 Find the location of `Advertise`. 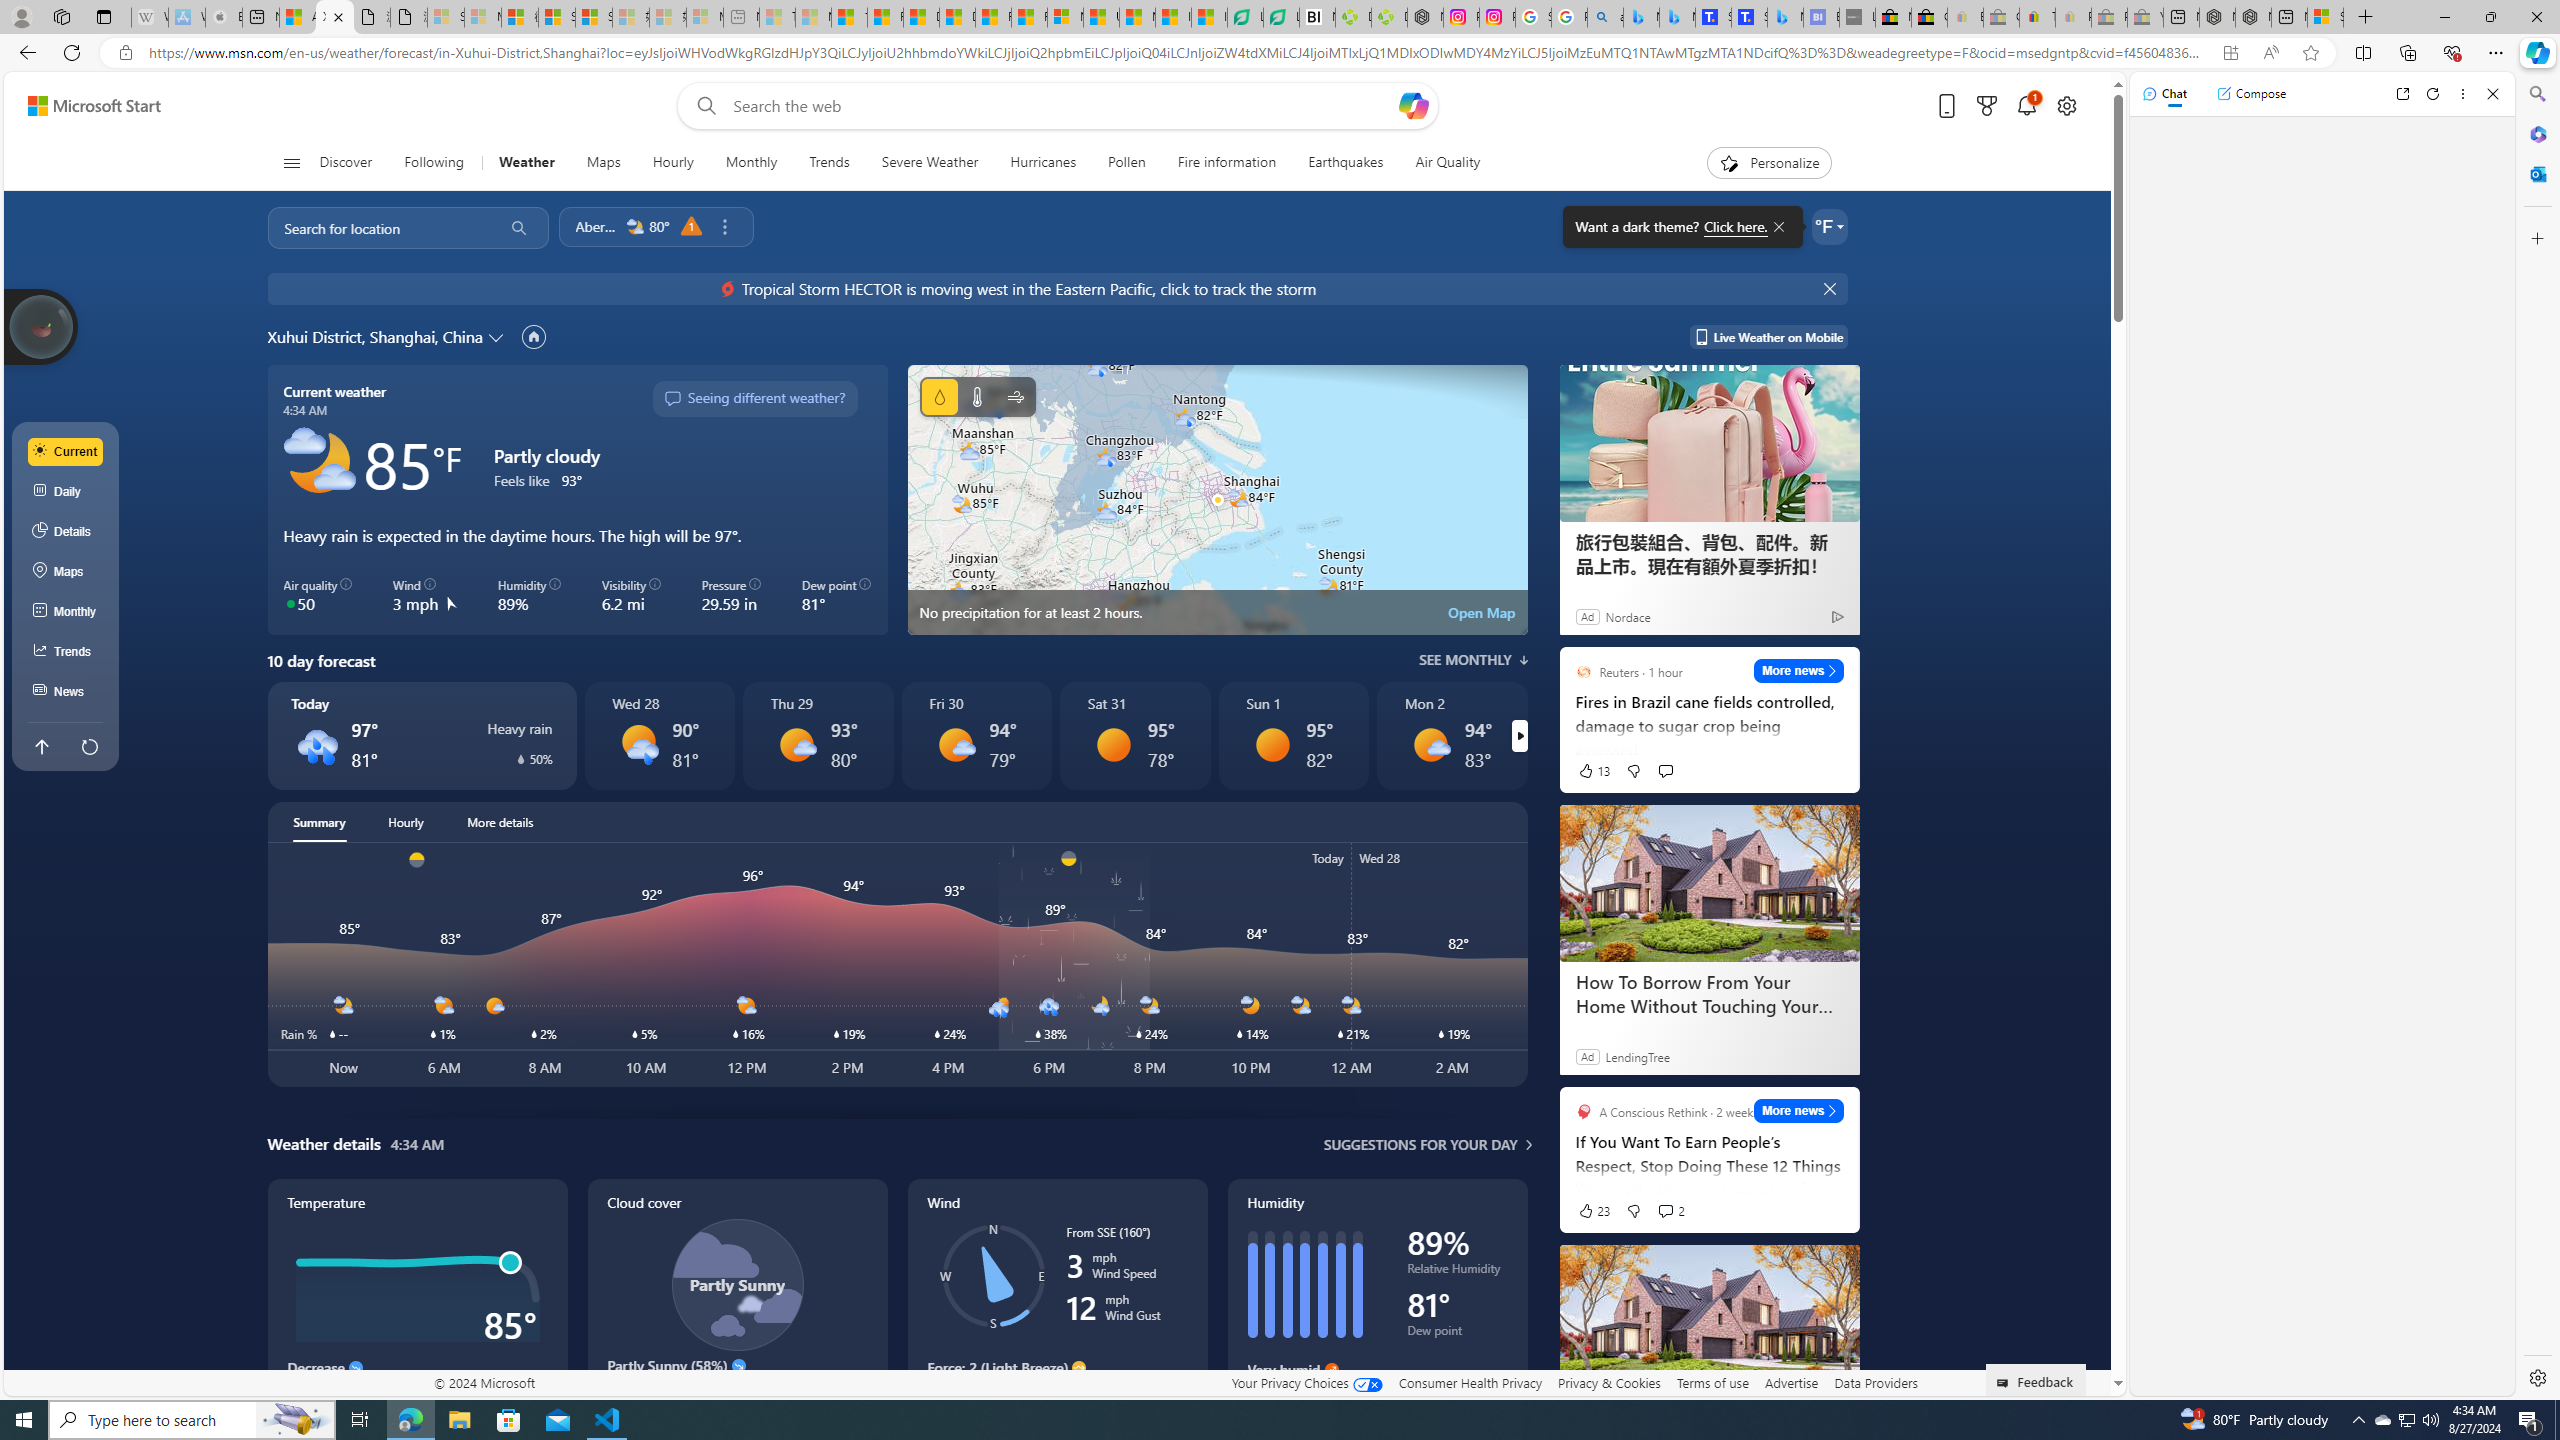

Advertise is located at coordinates (1792, 1382).